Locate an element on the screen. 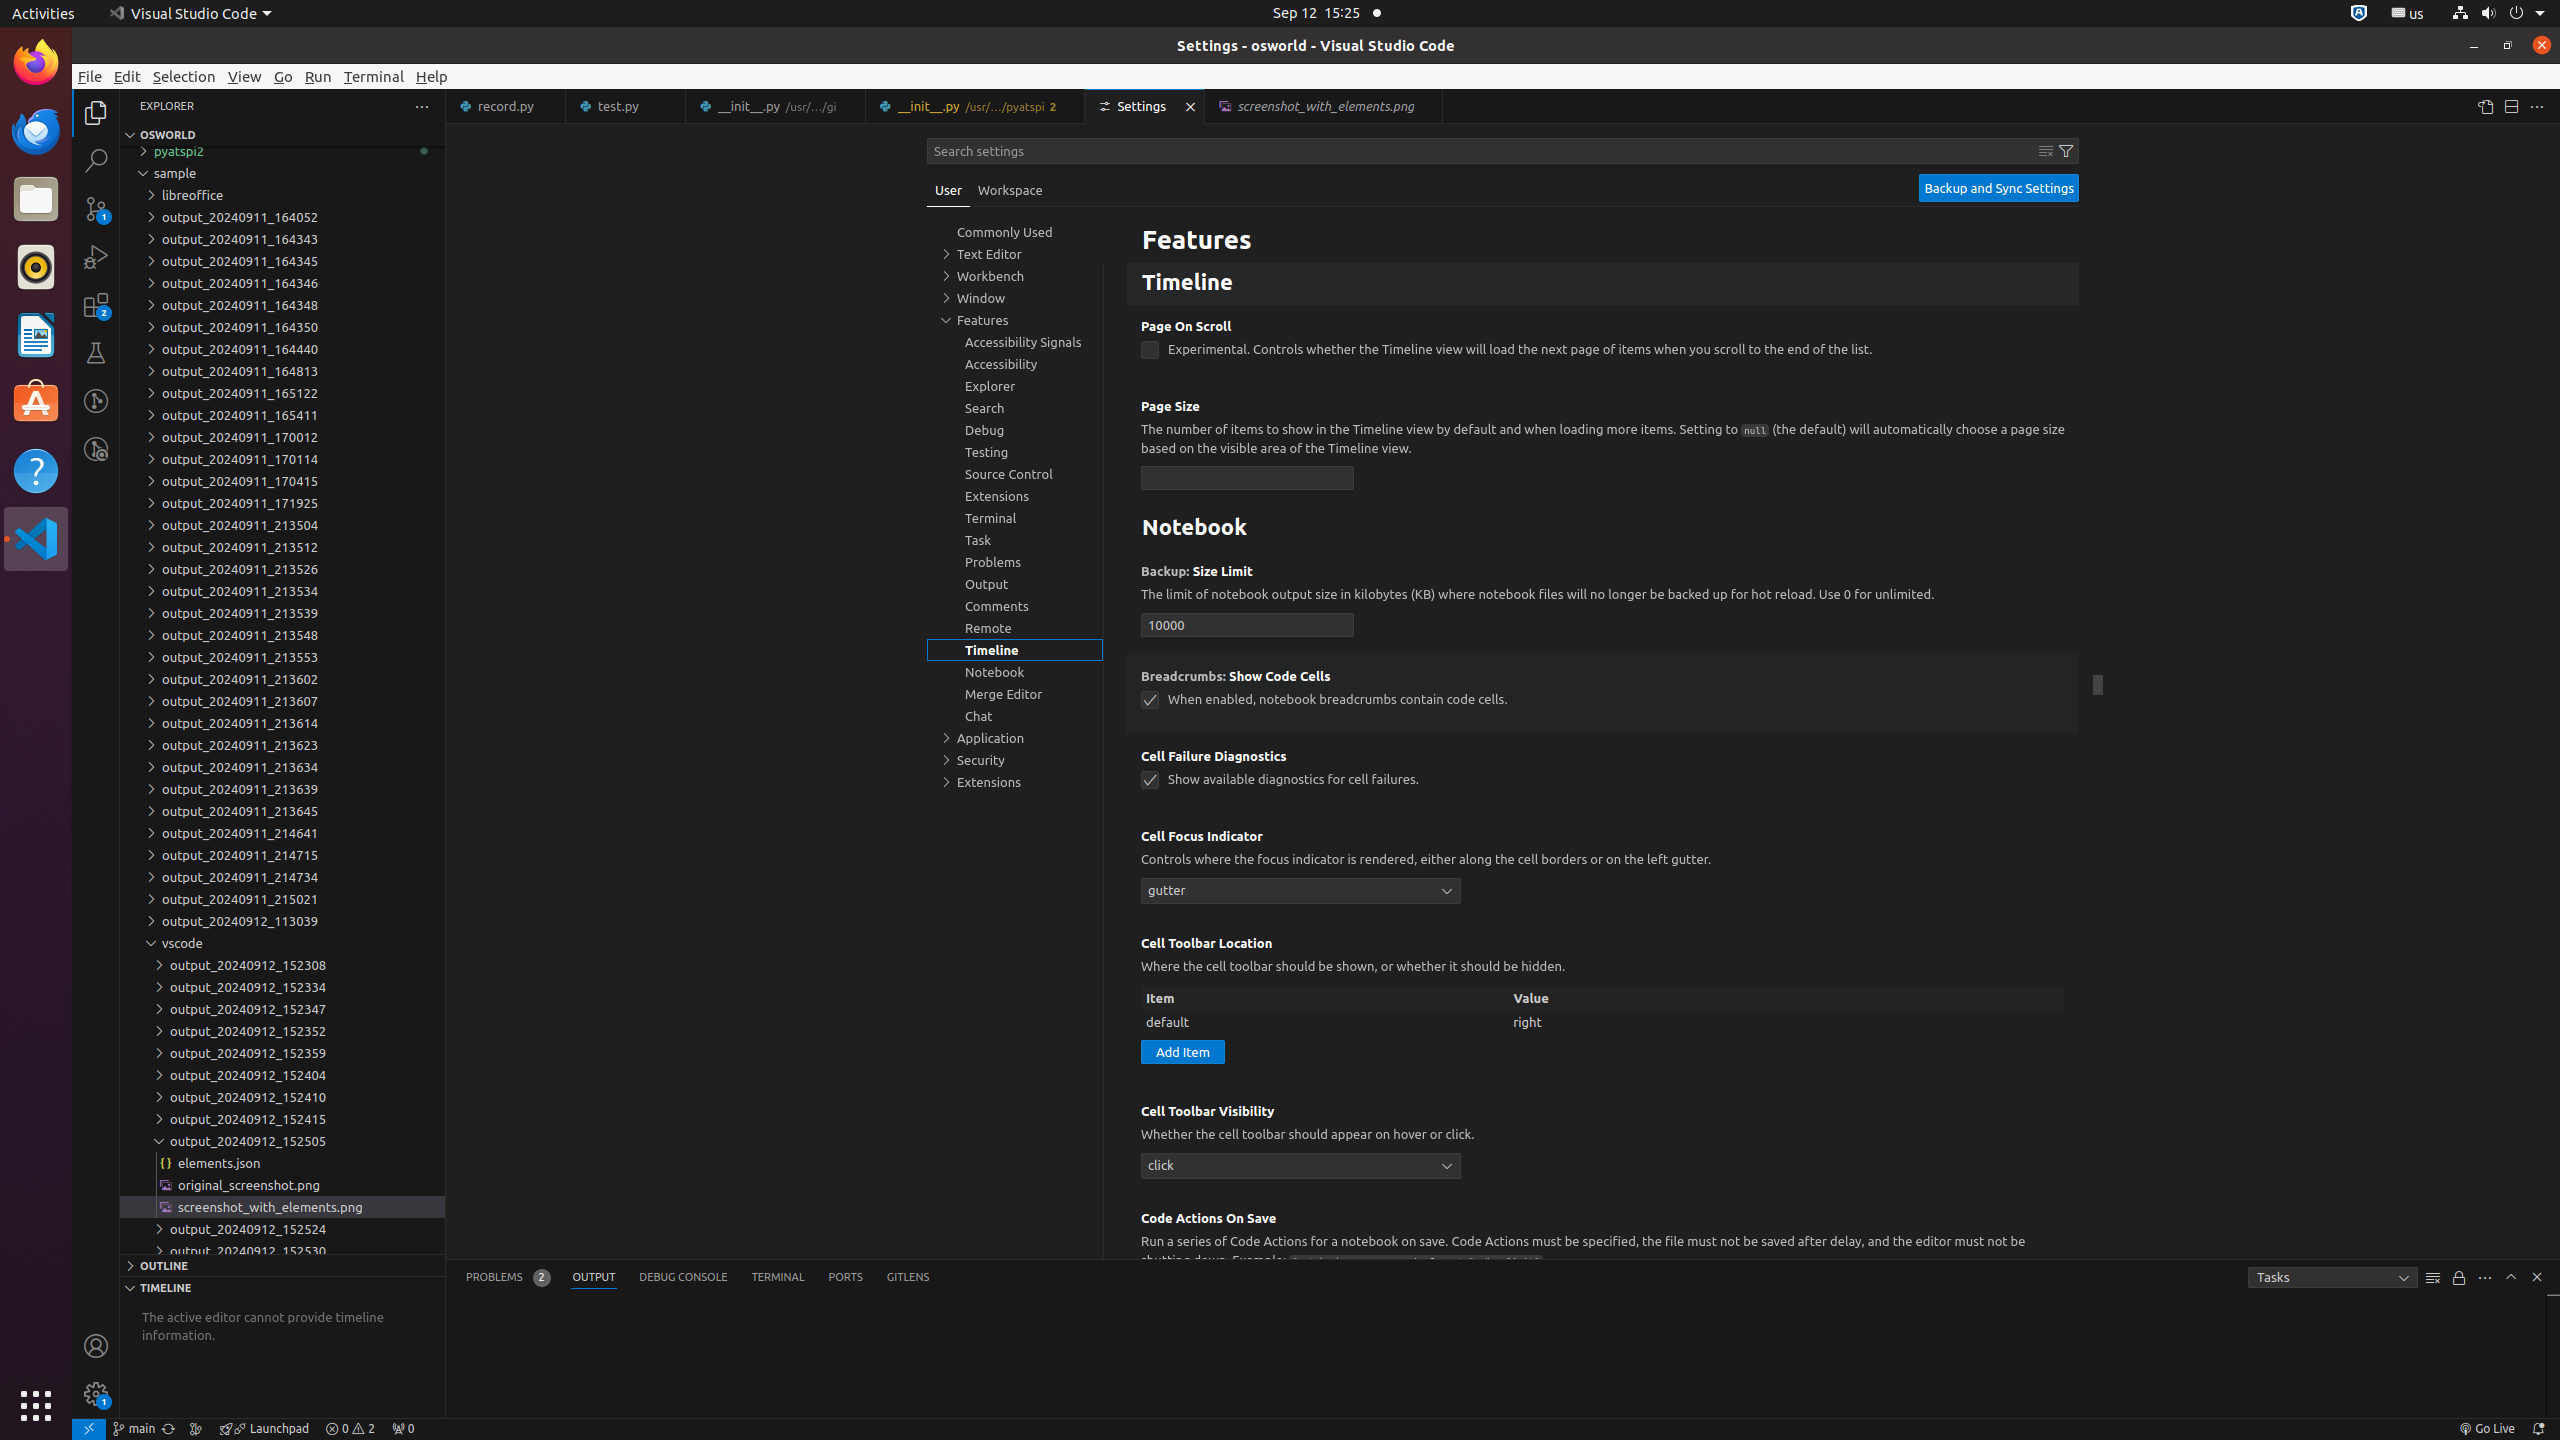 This screenshot has width=2560, height=1440. Filter Settings is located at coordinates (2066, 151).